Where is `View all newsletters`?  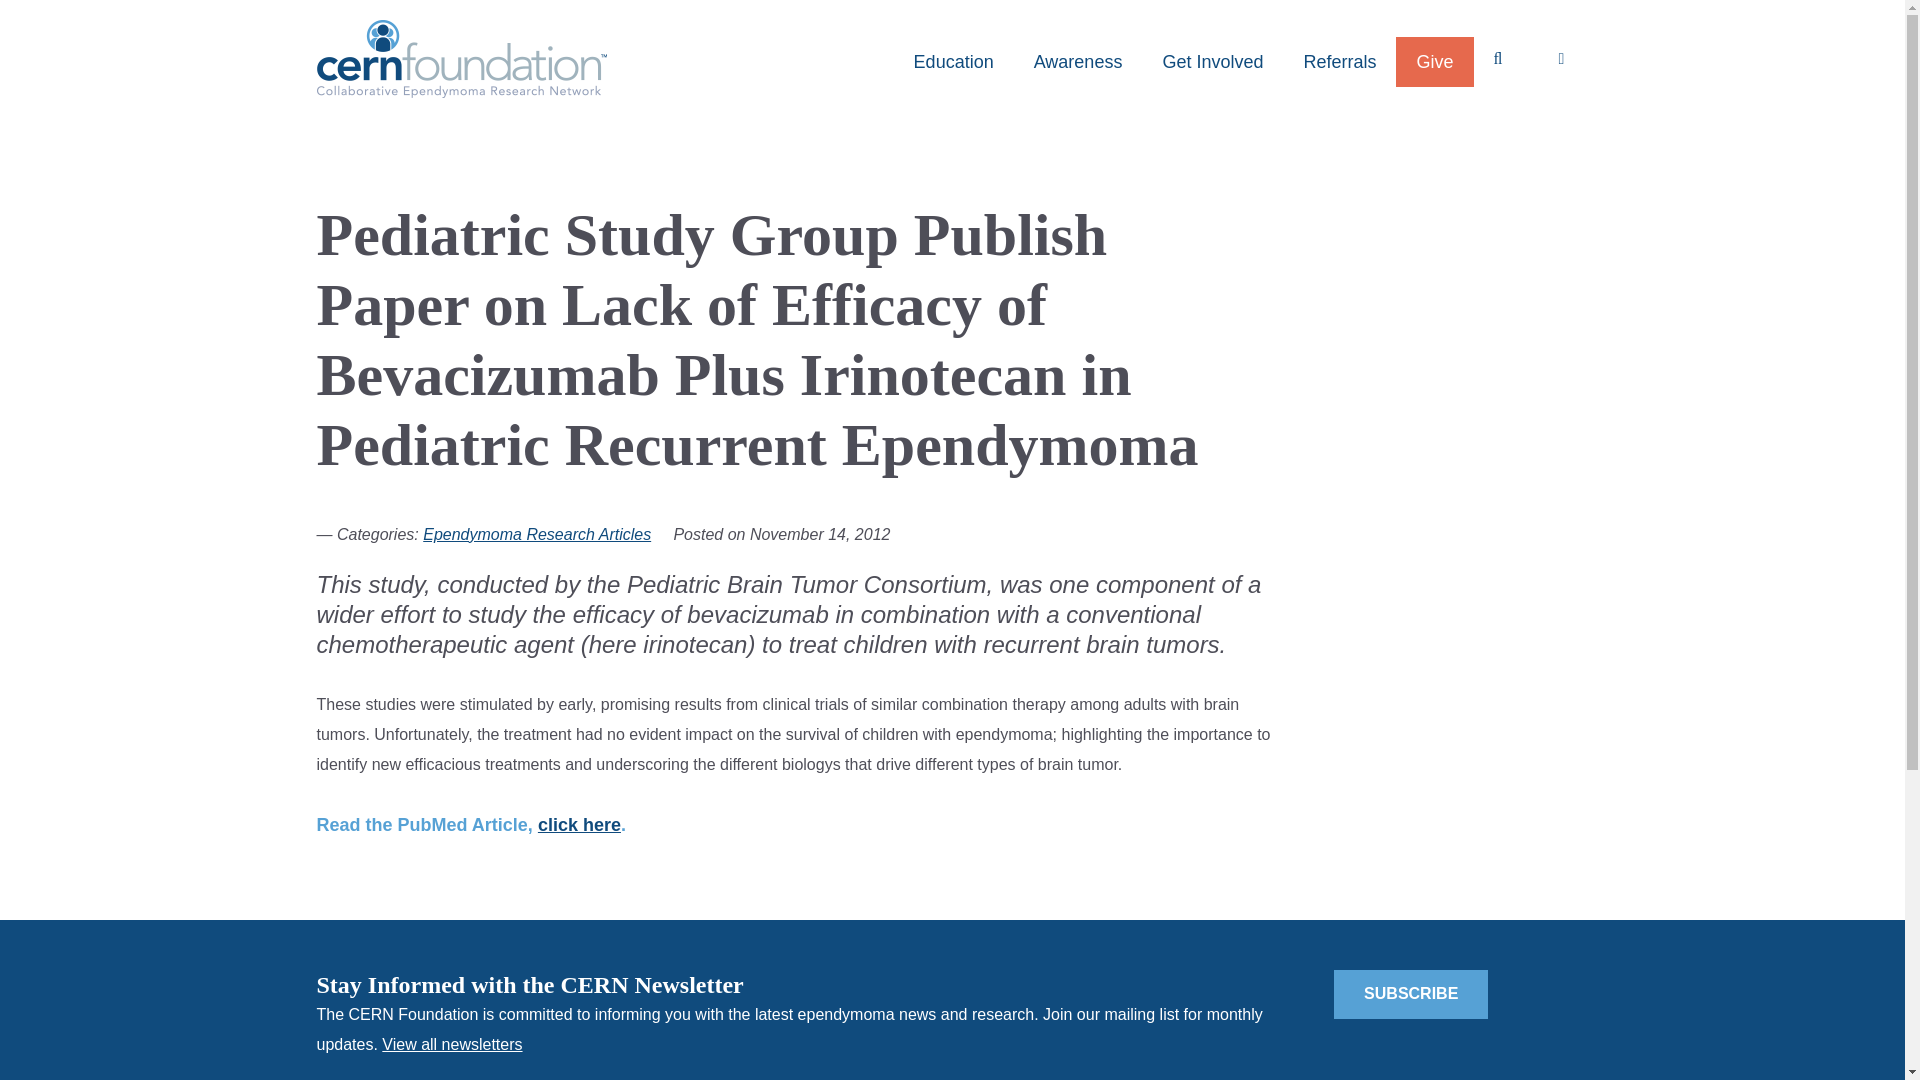 View all newsletters is located at coordinates (452, 1044).